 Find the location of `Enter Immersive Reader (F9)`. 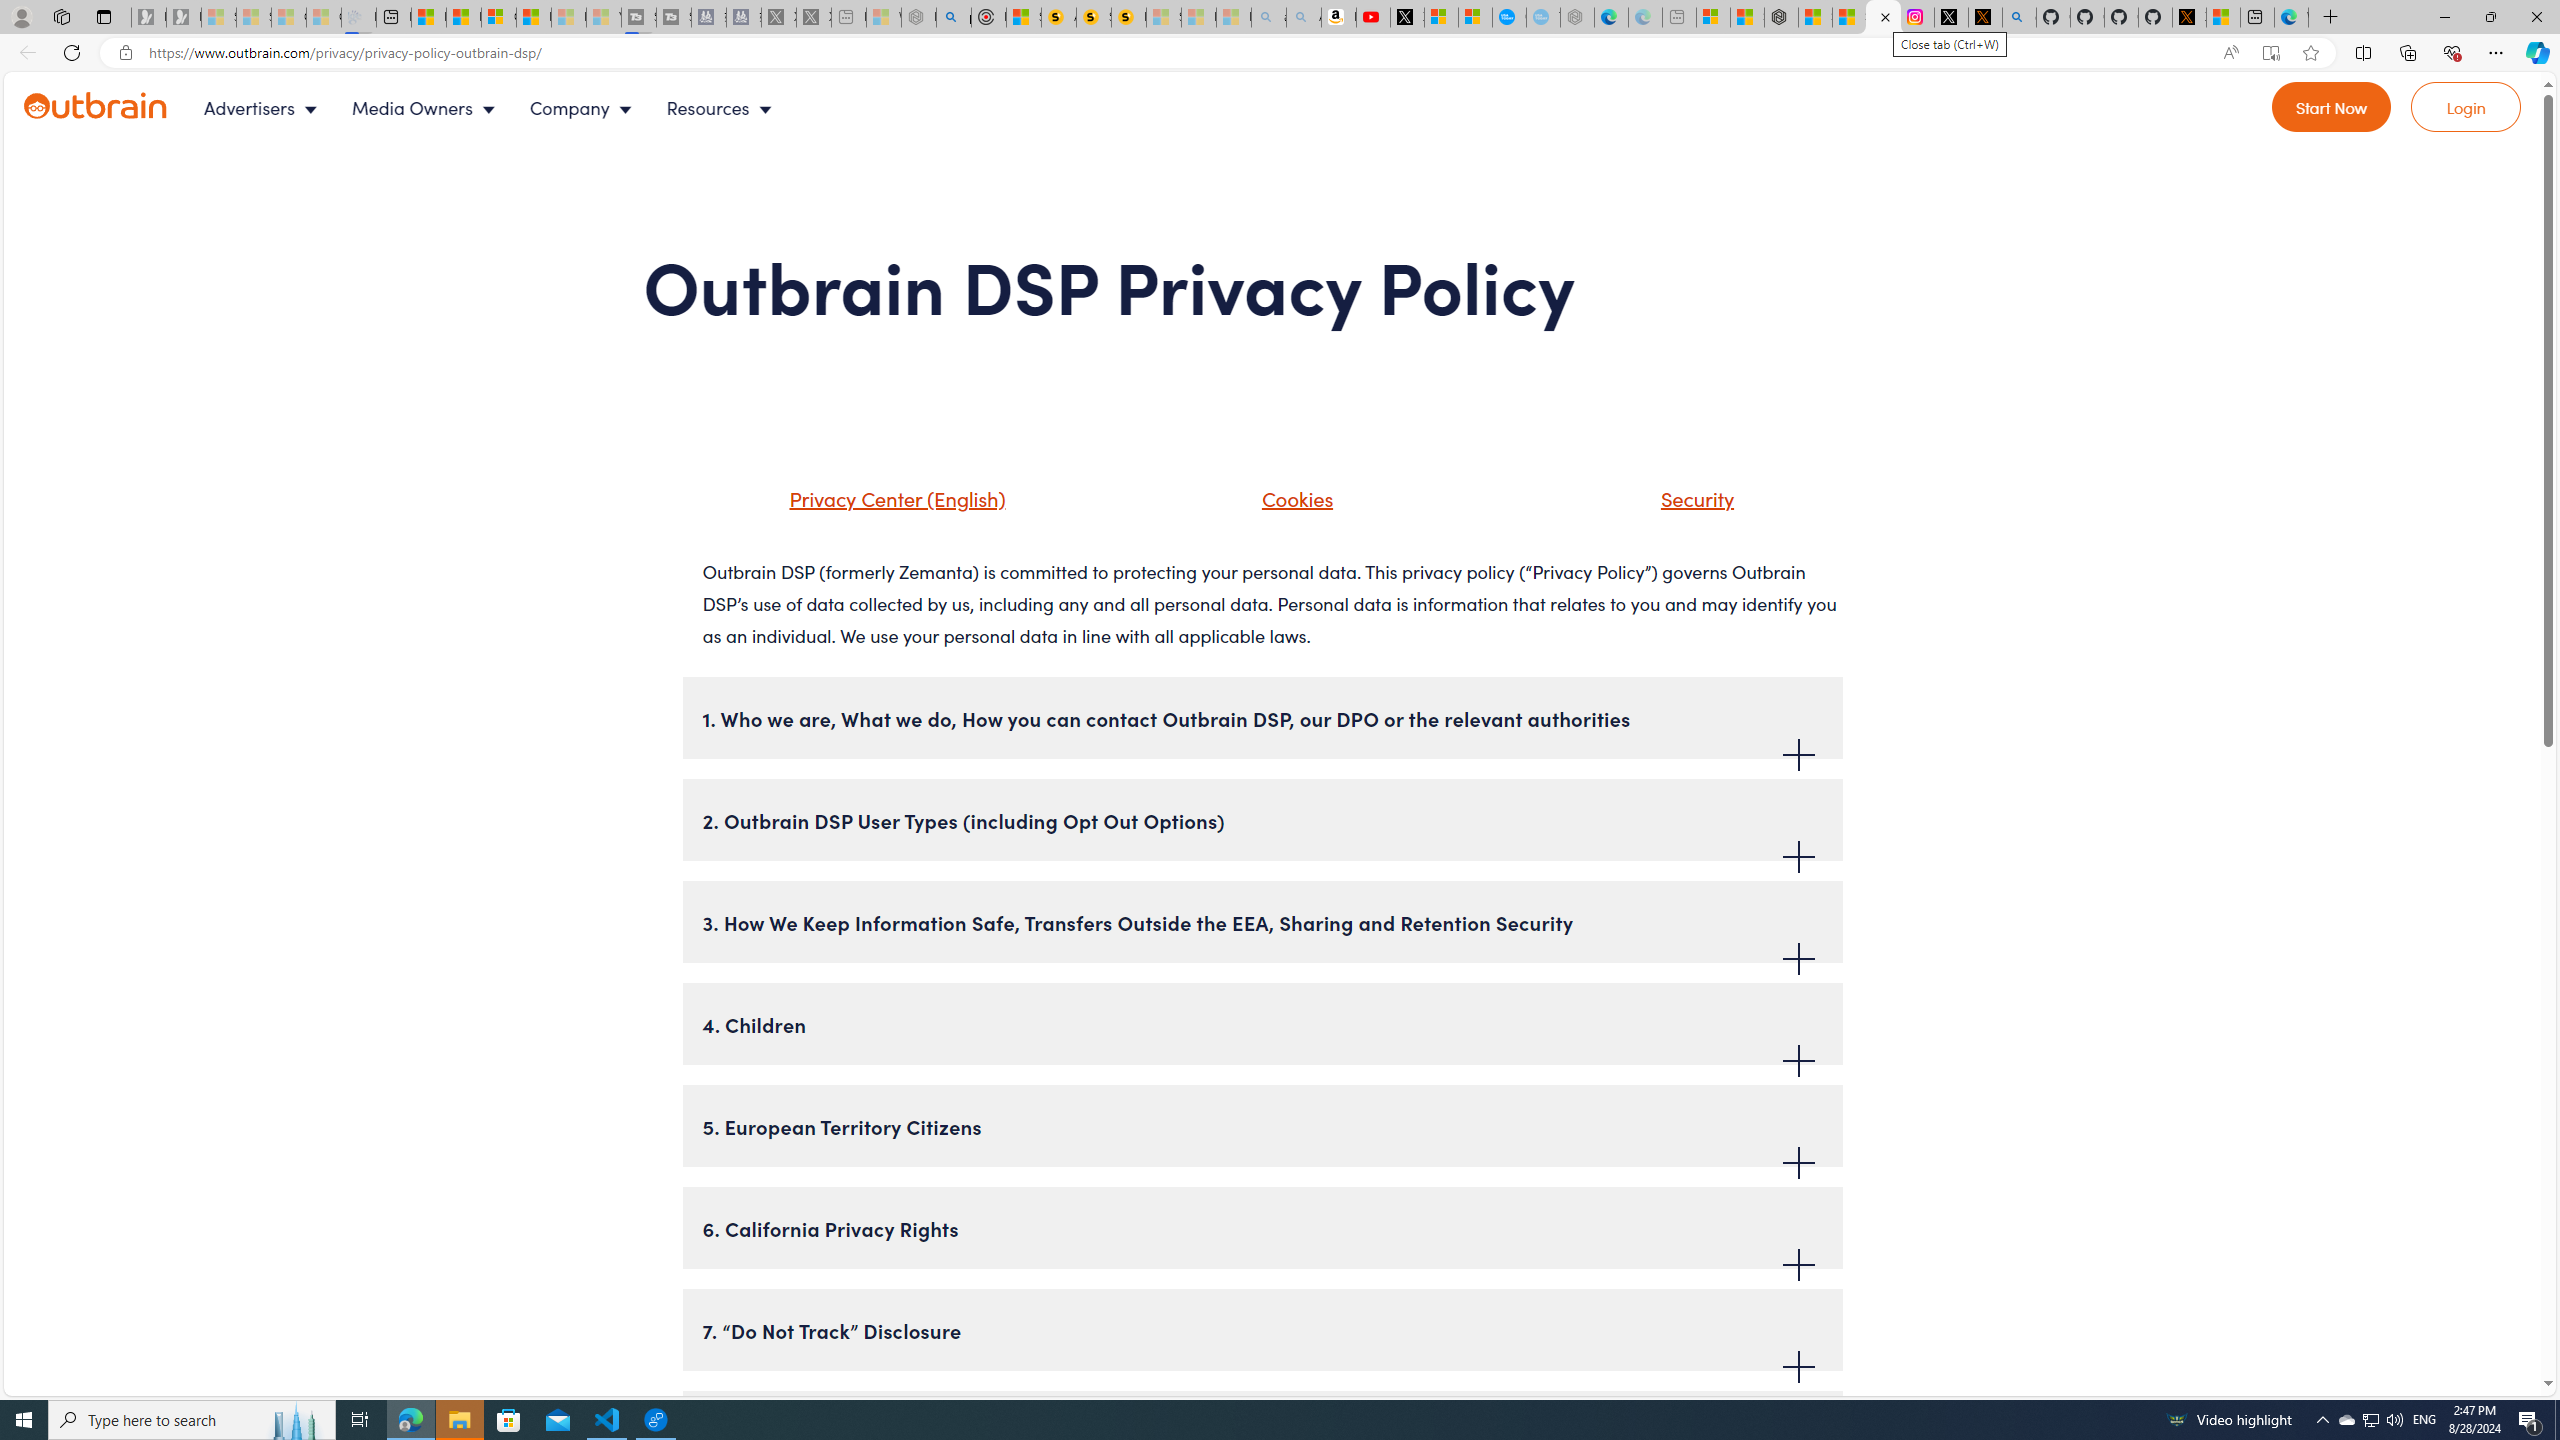

Enter Immersive Reader (F9) is located at coordinates (2270, 53).